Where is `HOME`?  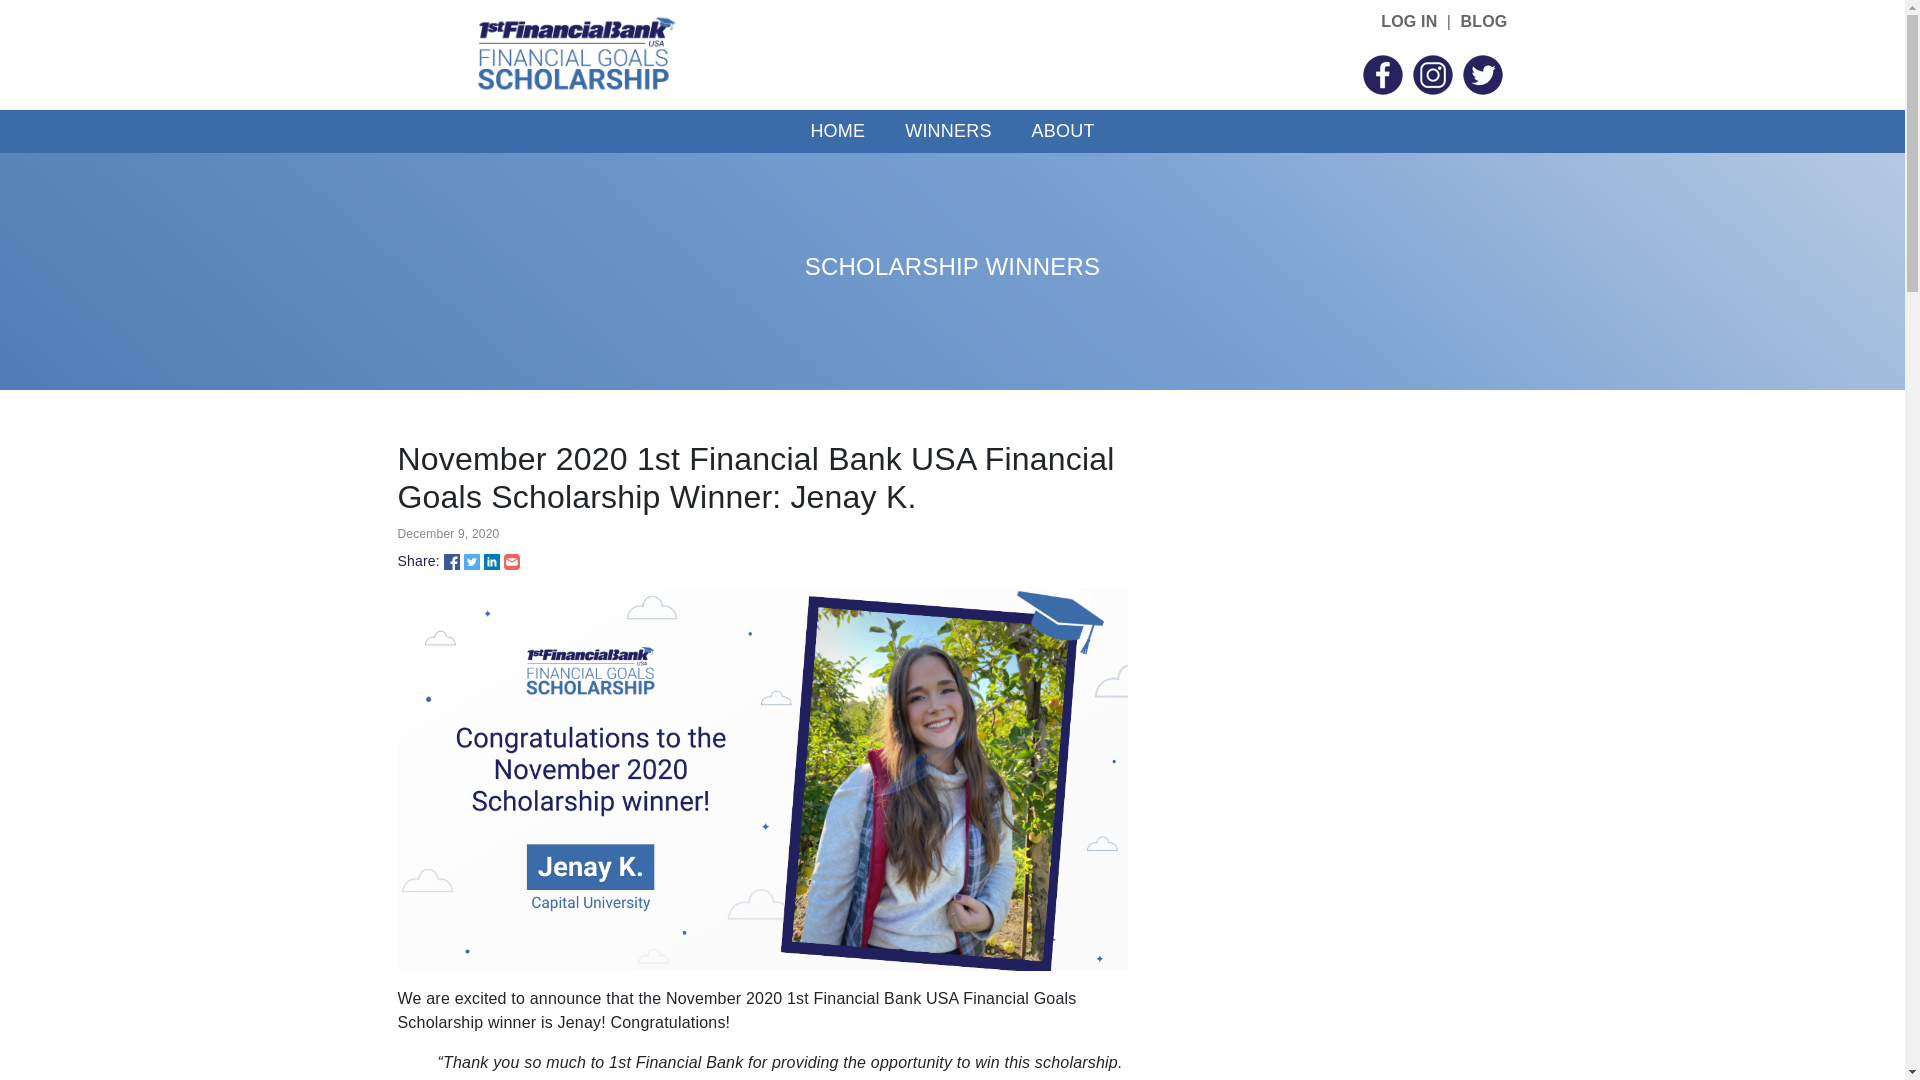
HOME is located at coordinates (838, 132).